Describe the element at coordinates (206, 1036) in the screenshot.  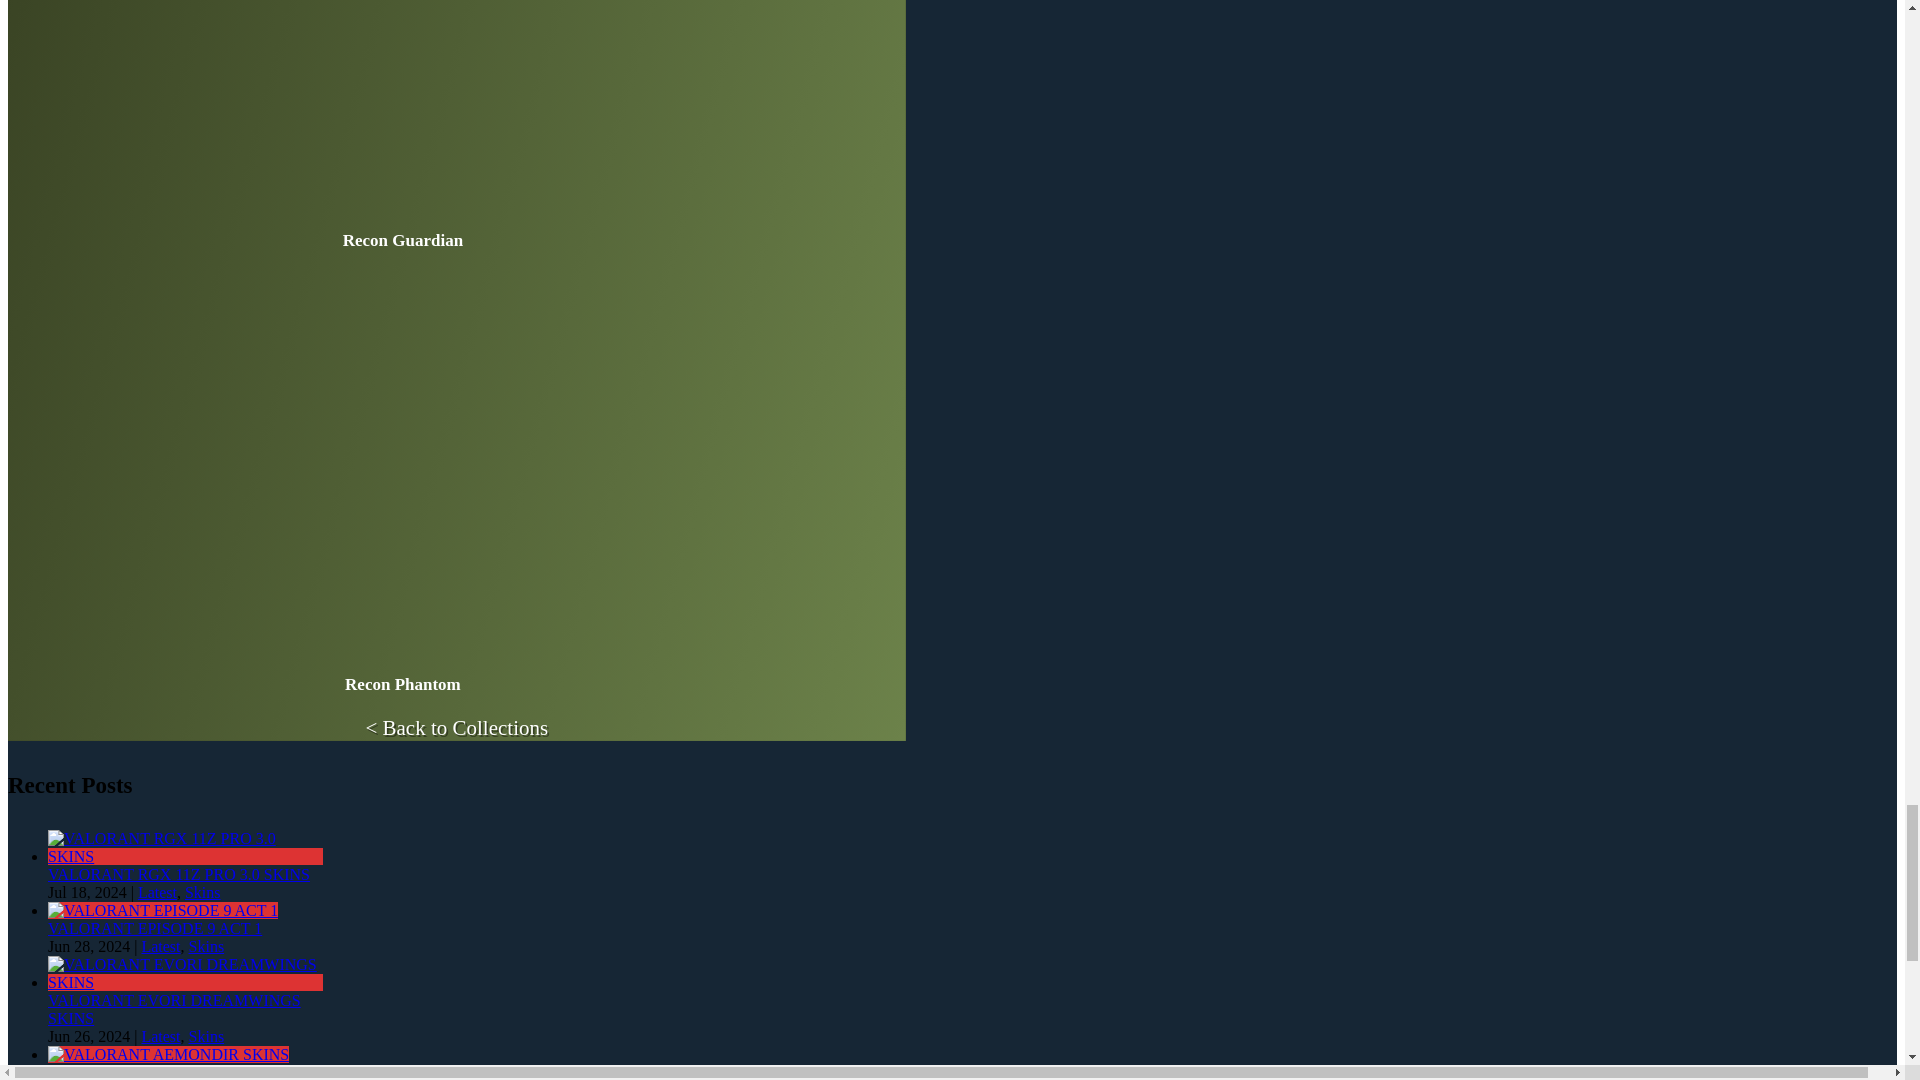
I see `Skins` at that location.